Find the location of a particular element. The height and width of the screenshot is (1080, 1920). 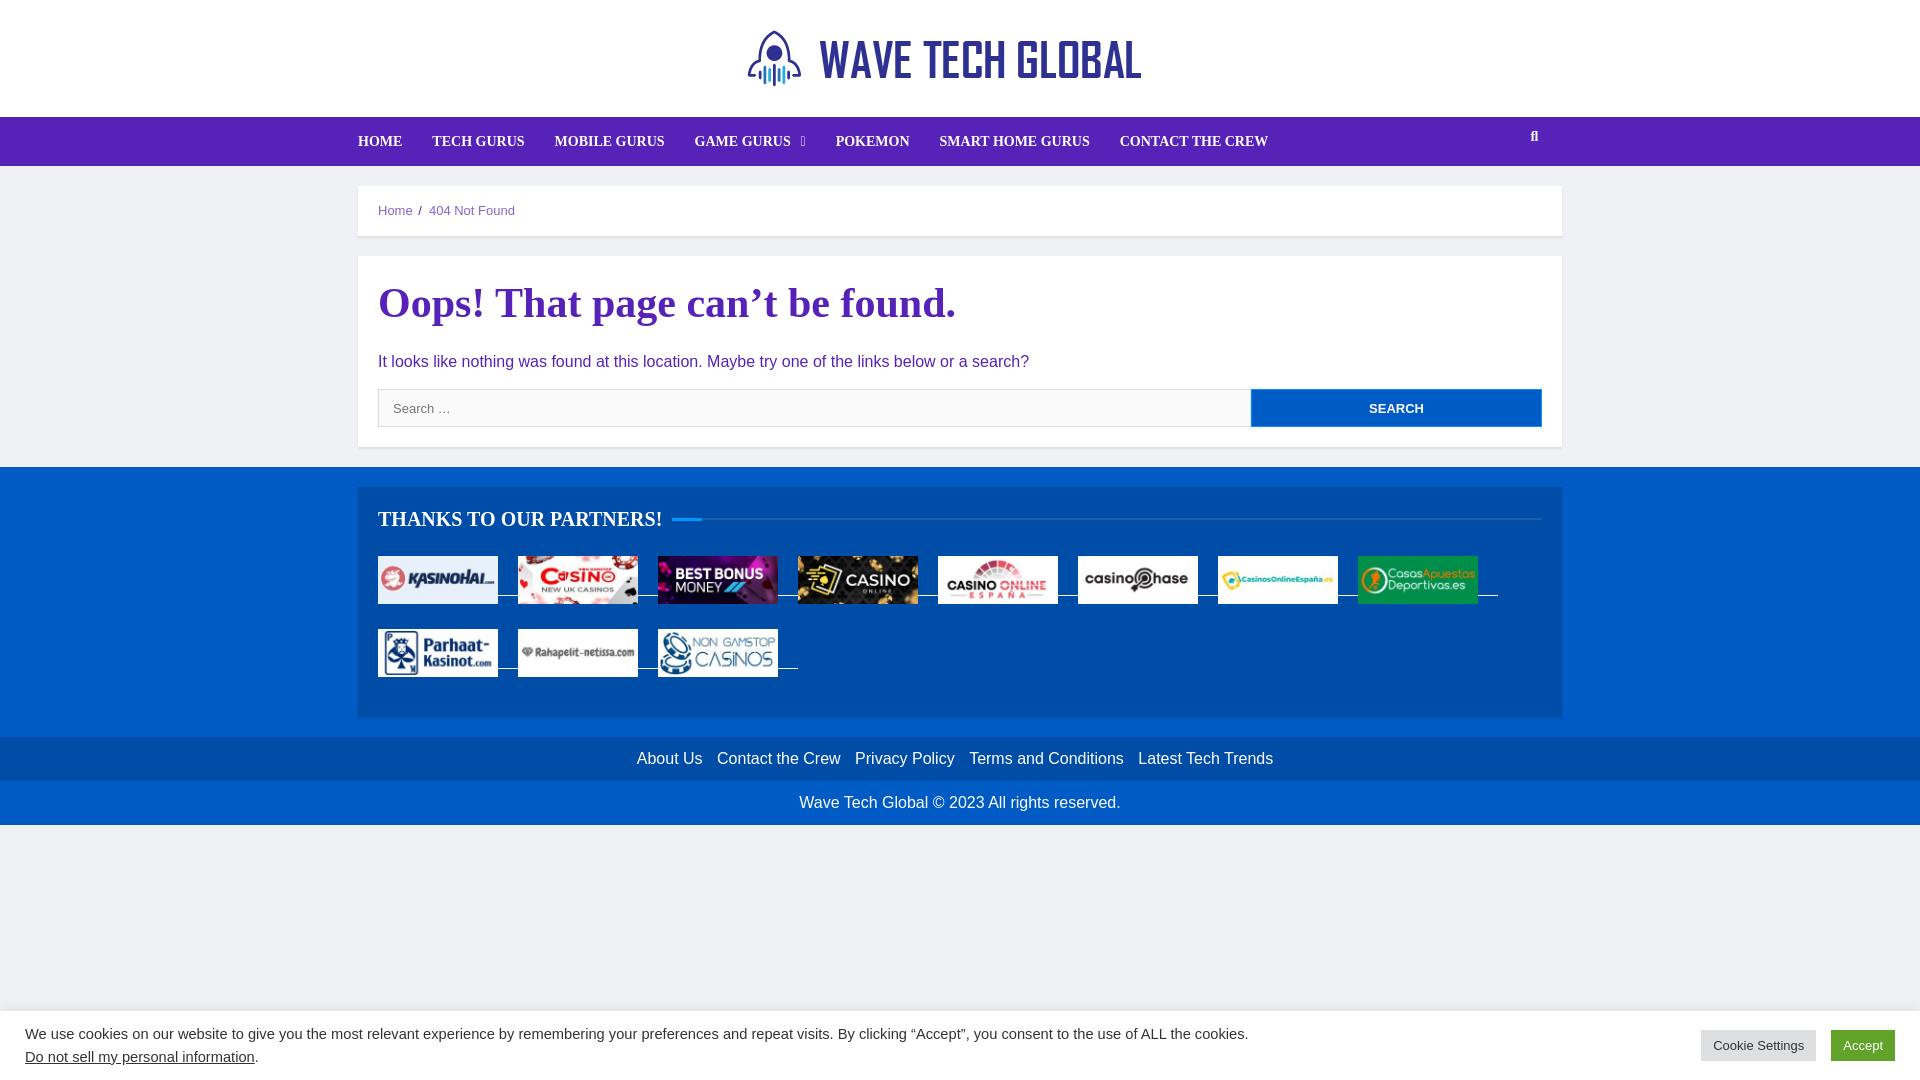

GAME GURUS is located at coordinates (448, 660).